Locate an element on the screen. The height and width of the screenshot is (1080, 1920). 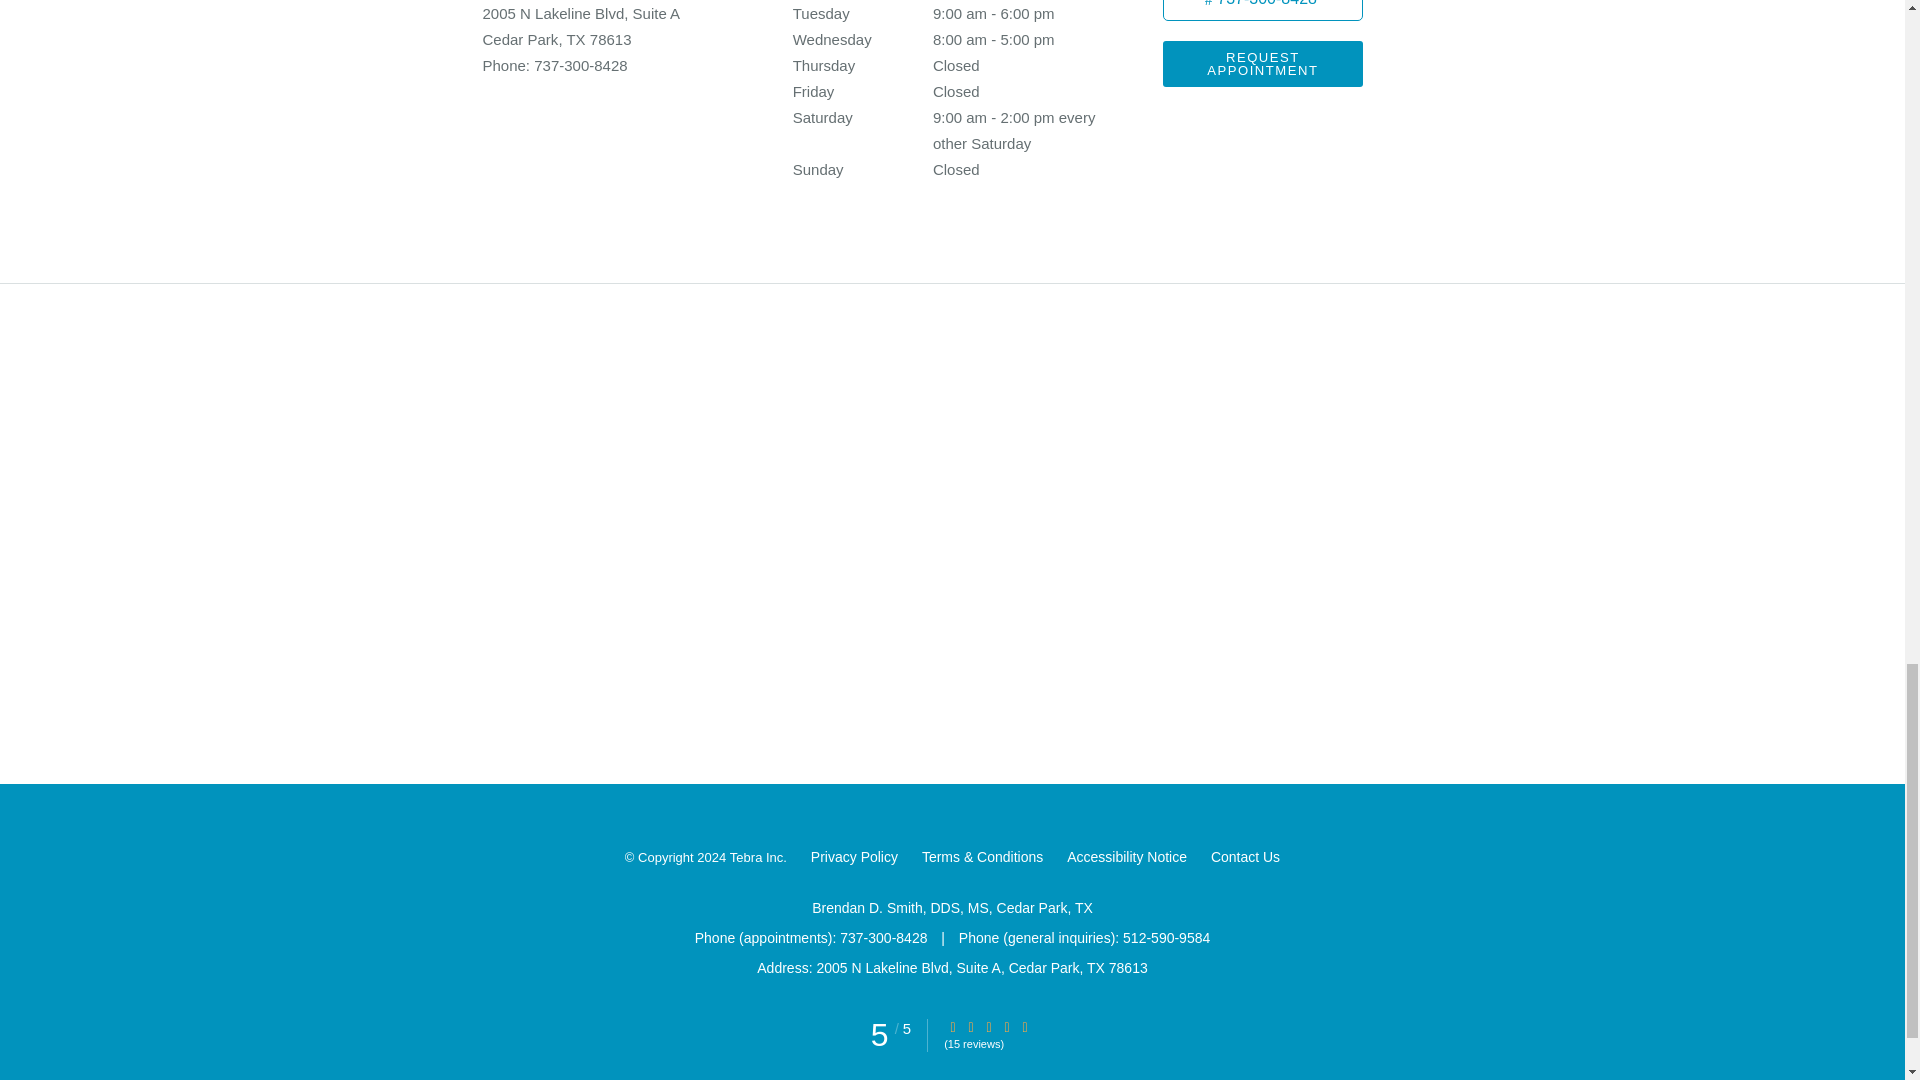
Star Rating is located at coordinates (1006, 1026).